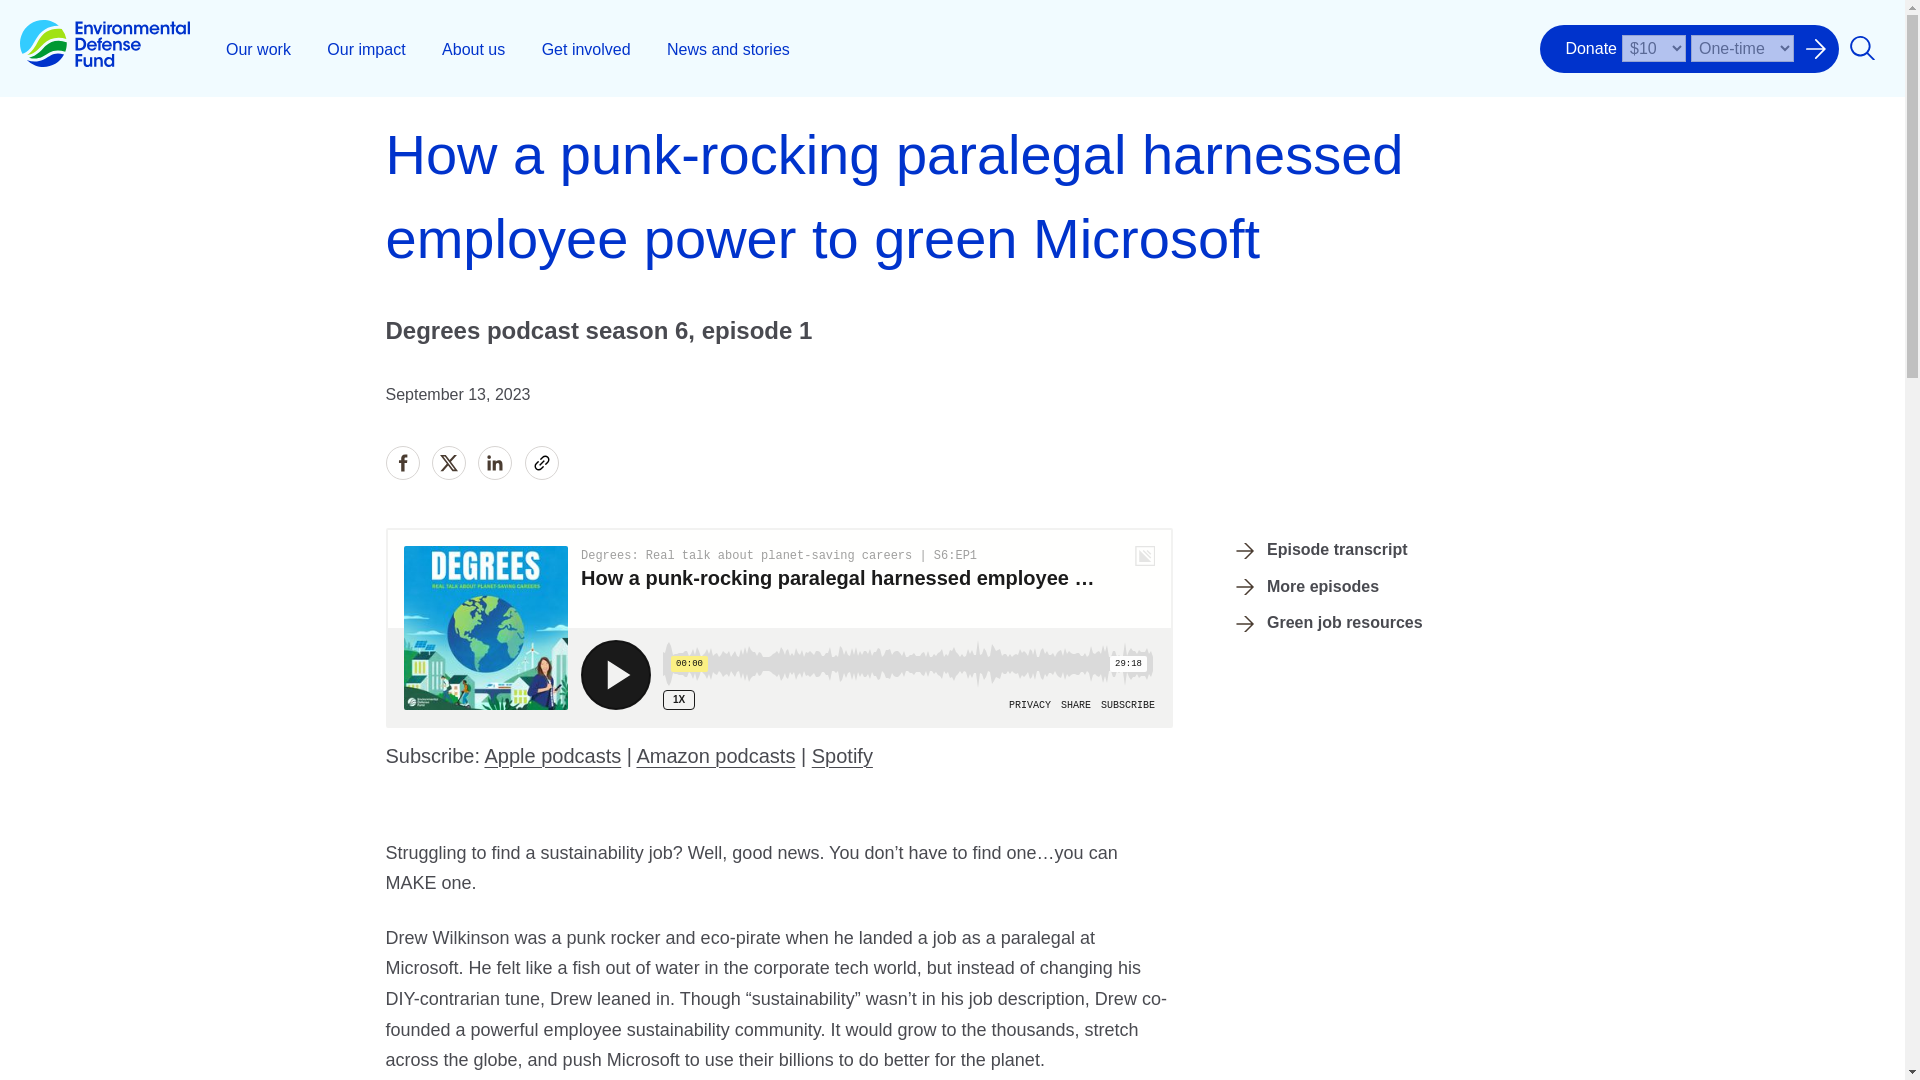 The image size is (1920, 1080). What do you see at coordinates (258, 48) in the screenshot?
I see `Our work` at bounding box center [258, 48].